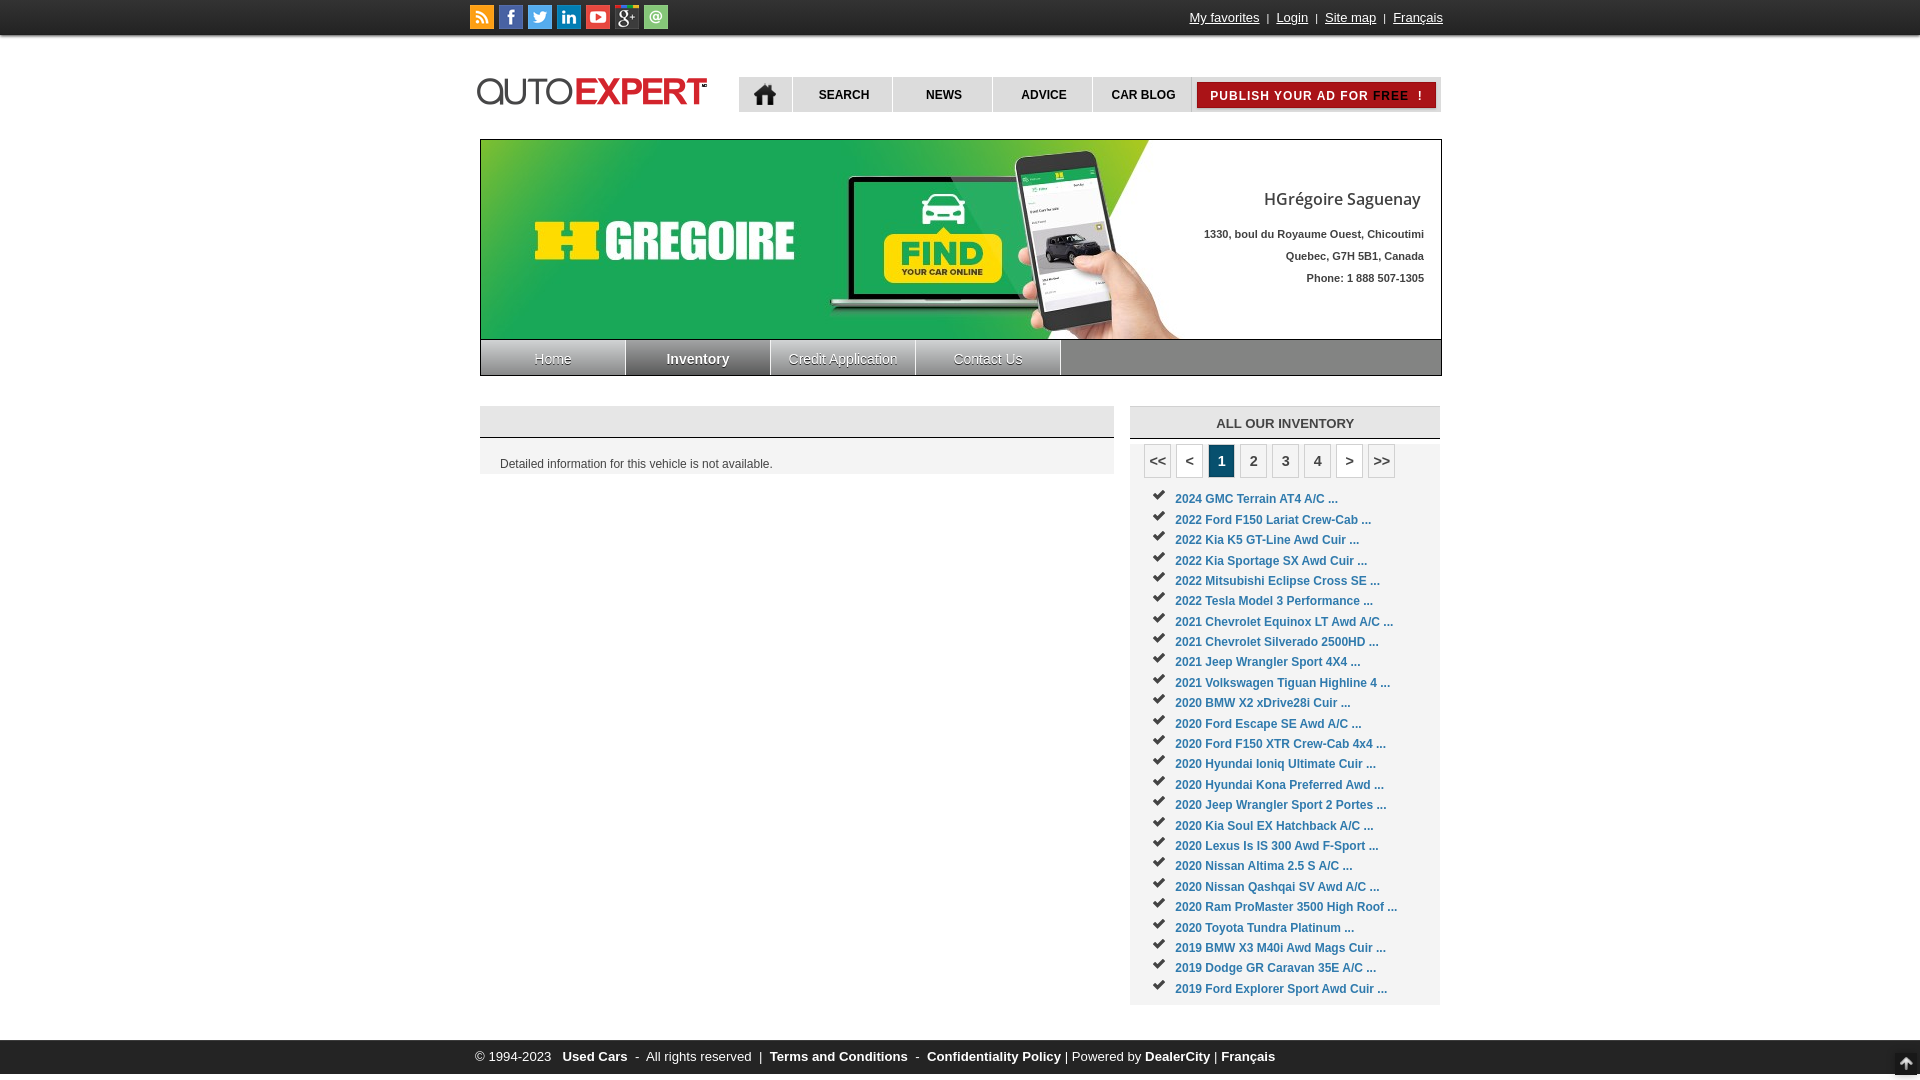  I want to click on 2019 Dodge GR Caravan 35E A/C ..., so click(1276, 968).